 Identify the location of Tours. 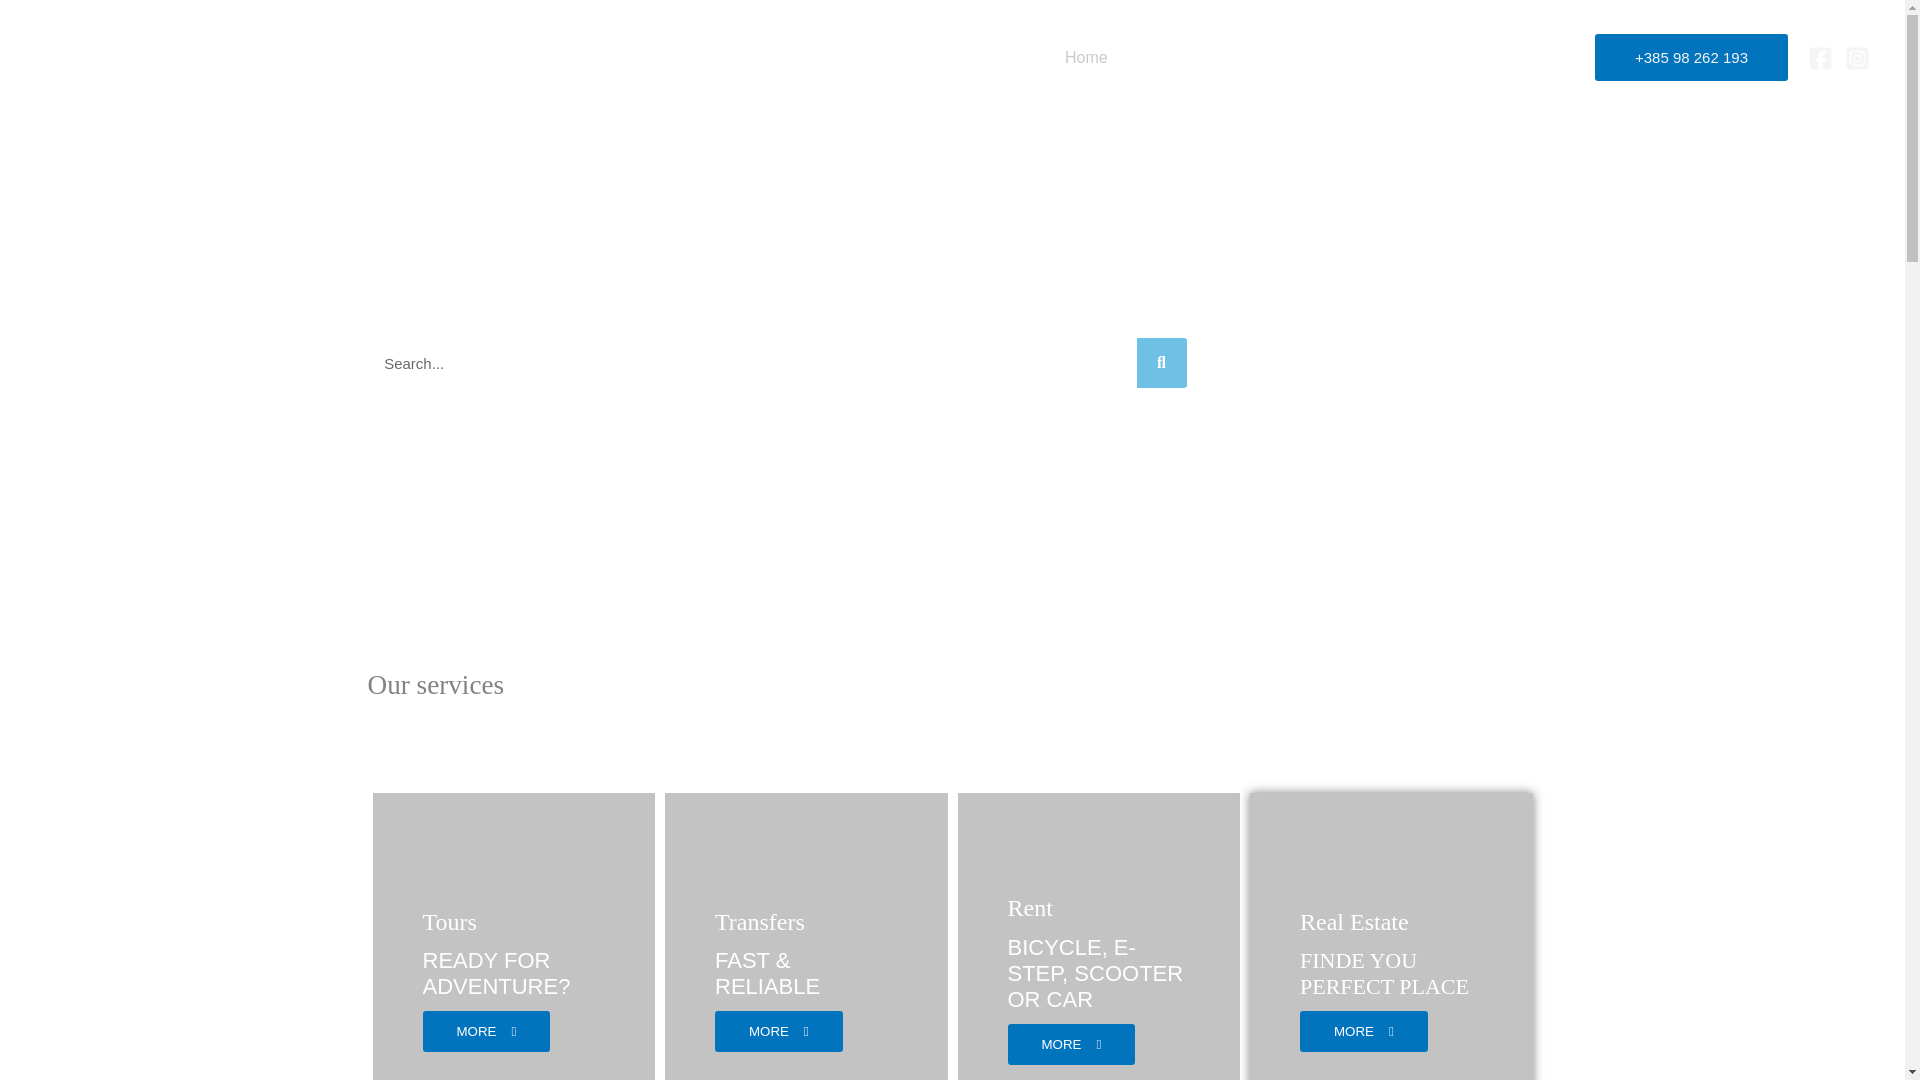
(449, 922).